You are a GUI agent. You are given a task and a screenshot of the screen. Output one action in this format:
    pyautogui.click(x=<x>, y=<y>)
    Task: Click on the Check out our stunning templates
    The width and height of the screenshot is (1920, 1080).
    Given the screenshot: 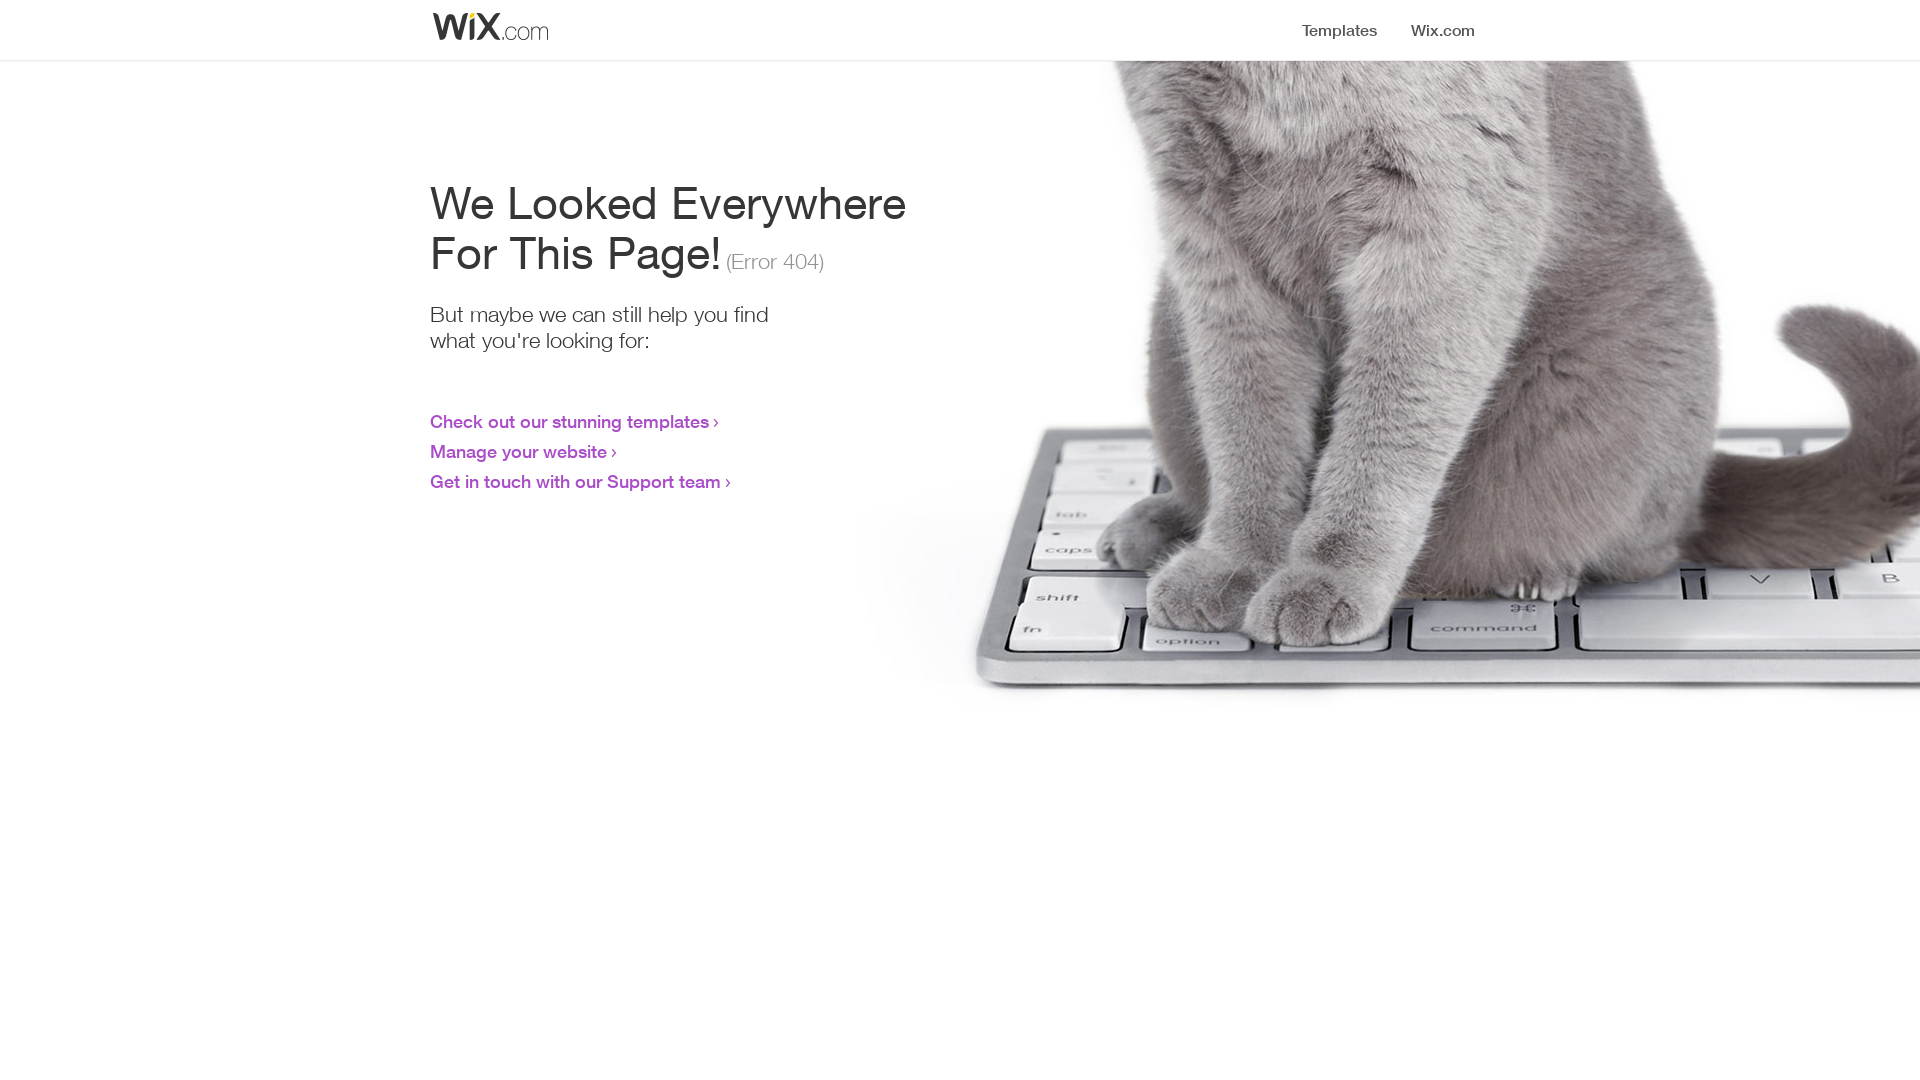 What is the action you would take?
    pyautogui.click(x=570, y=421)
    